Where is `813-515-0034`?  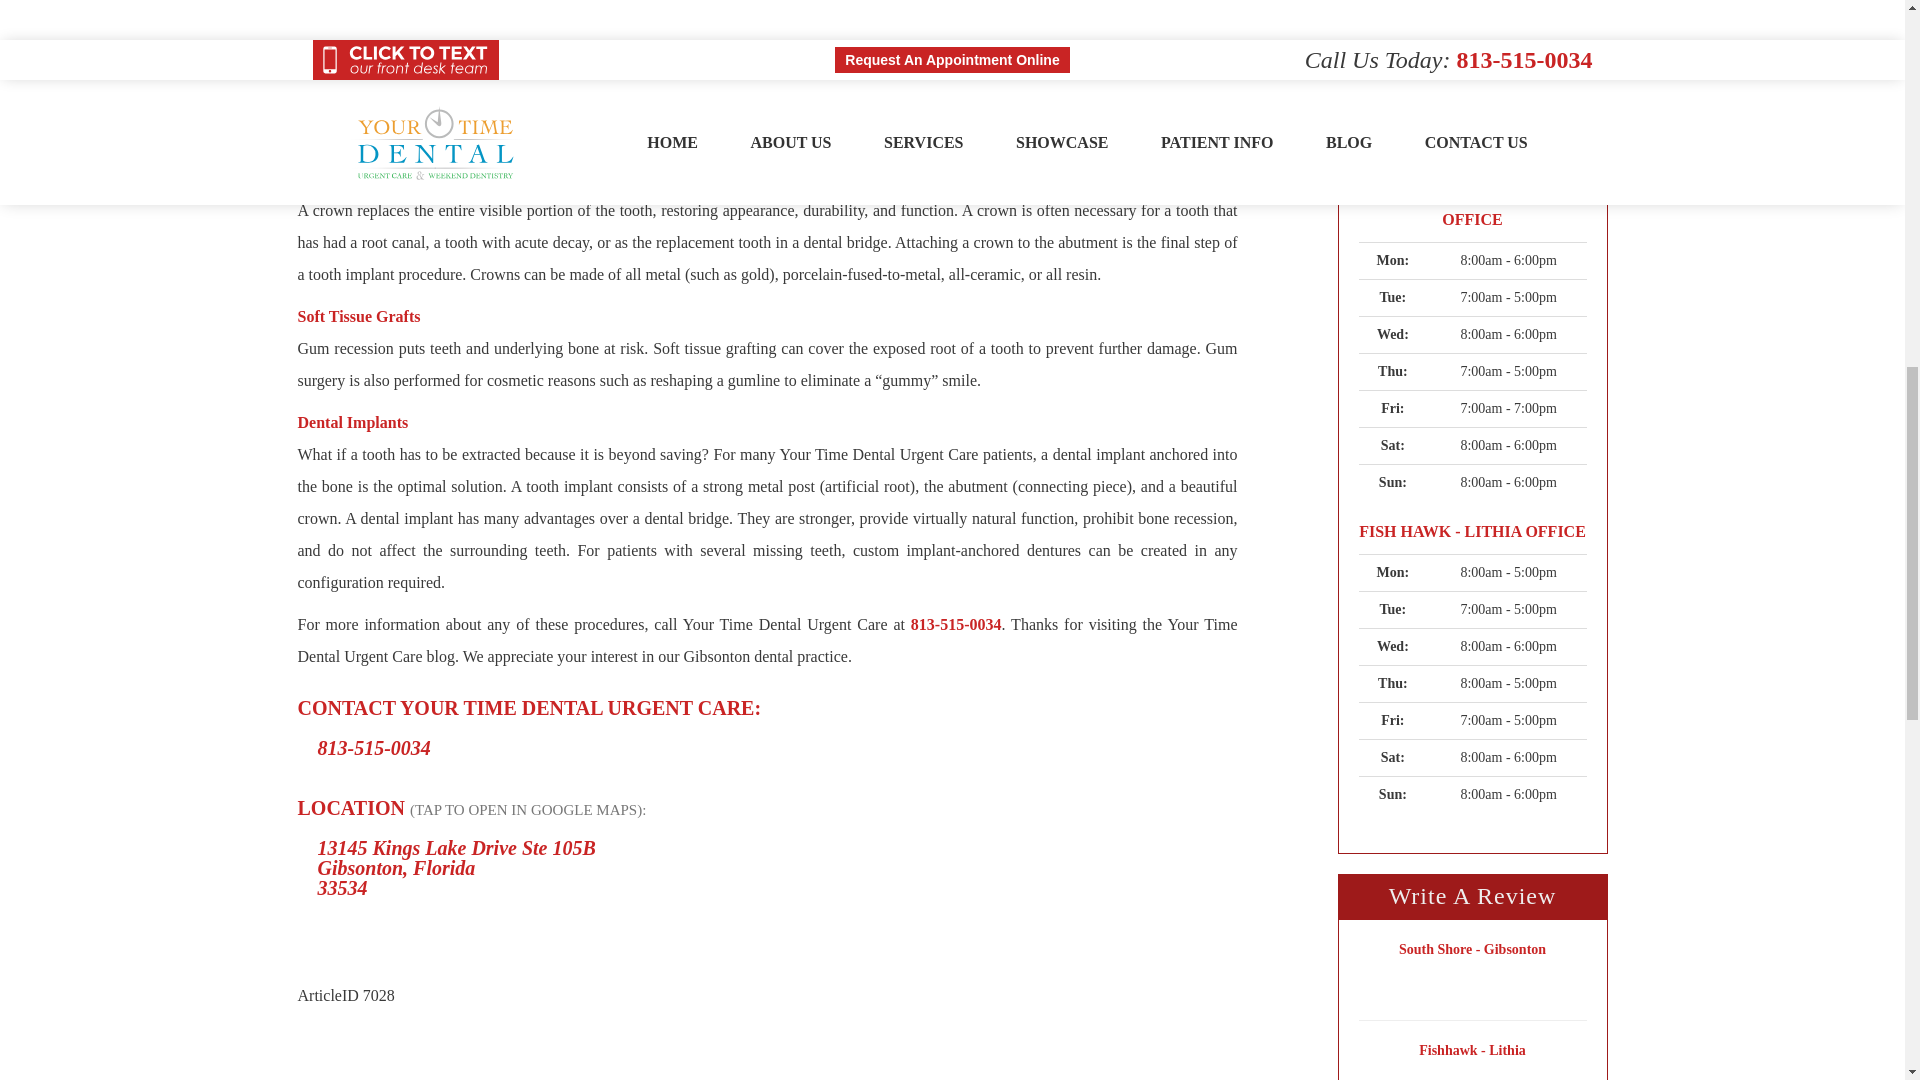
813-515-0034 is located at coordinates (768, 640).